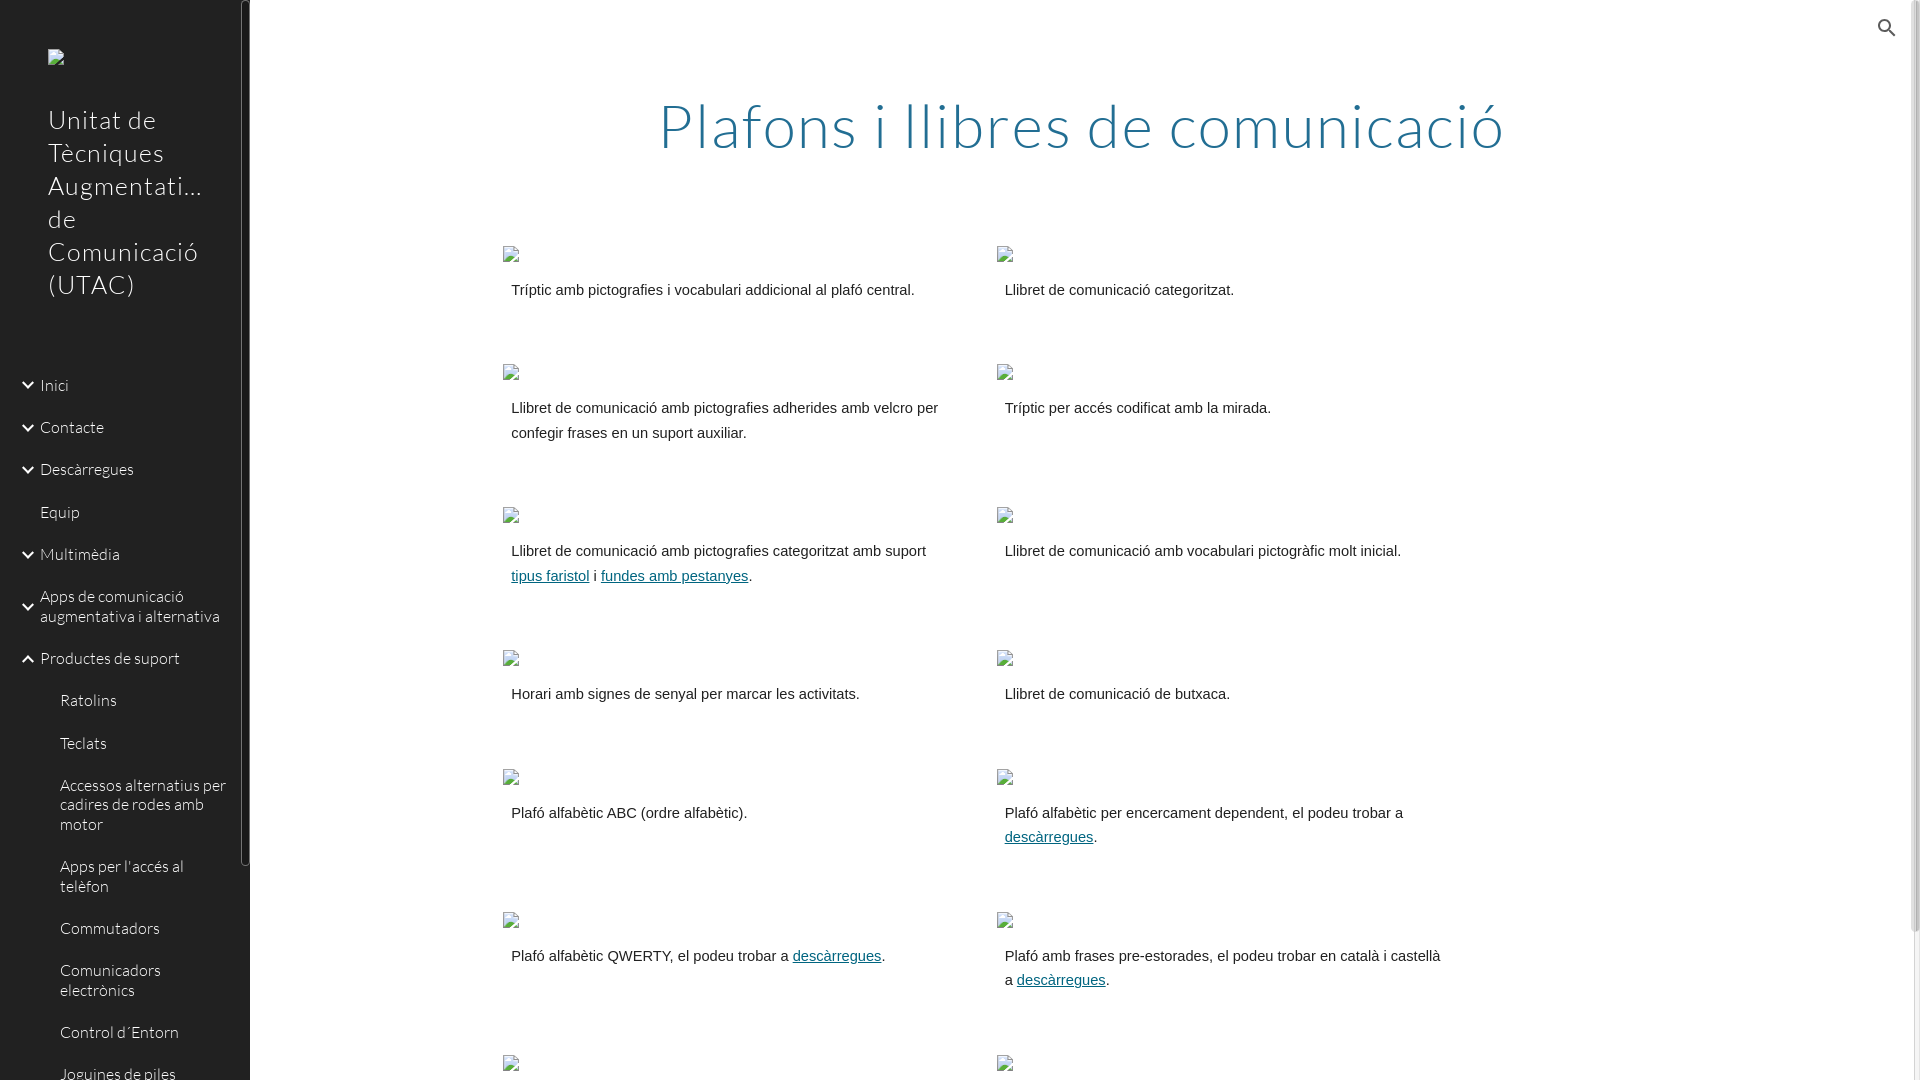  I want to click on Commutadors, so click(142, 928).